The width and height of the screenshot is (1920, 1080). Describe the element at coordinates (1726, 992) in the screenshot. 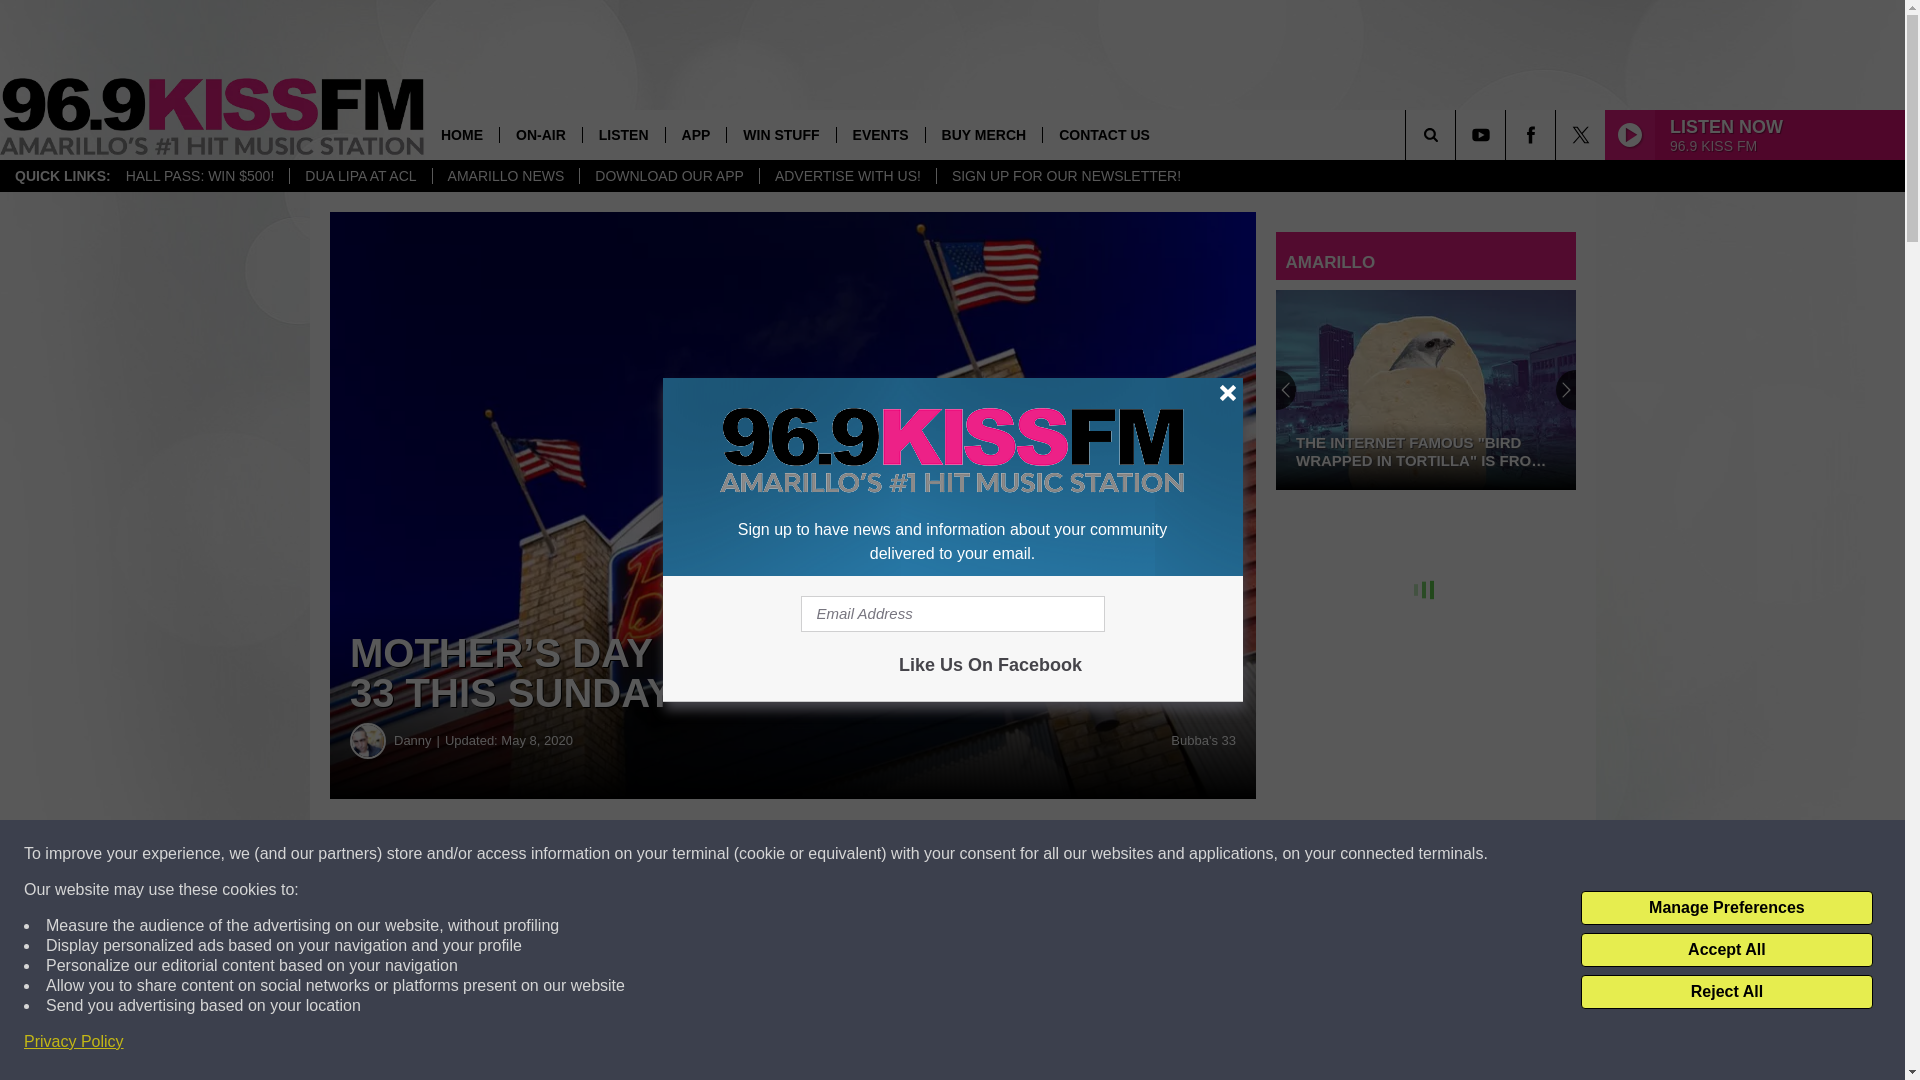

I see `Reject All` at that location.